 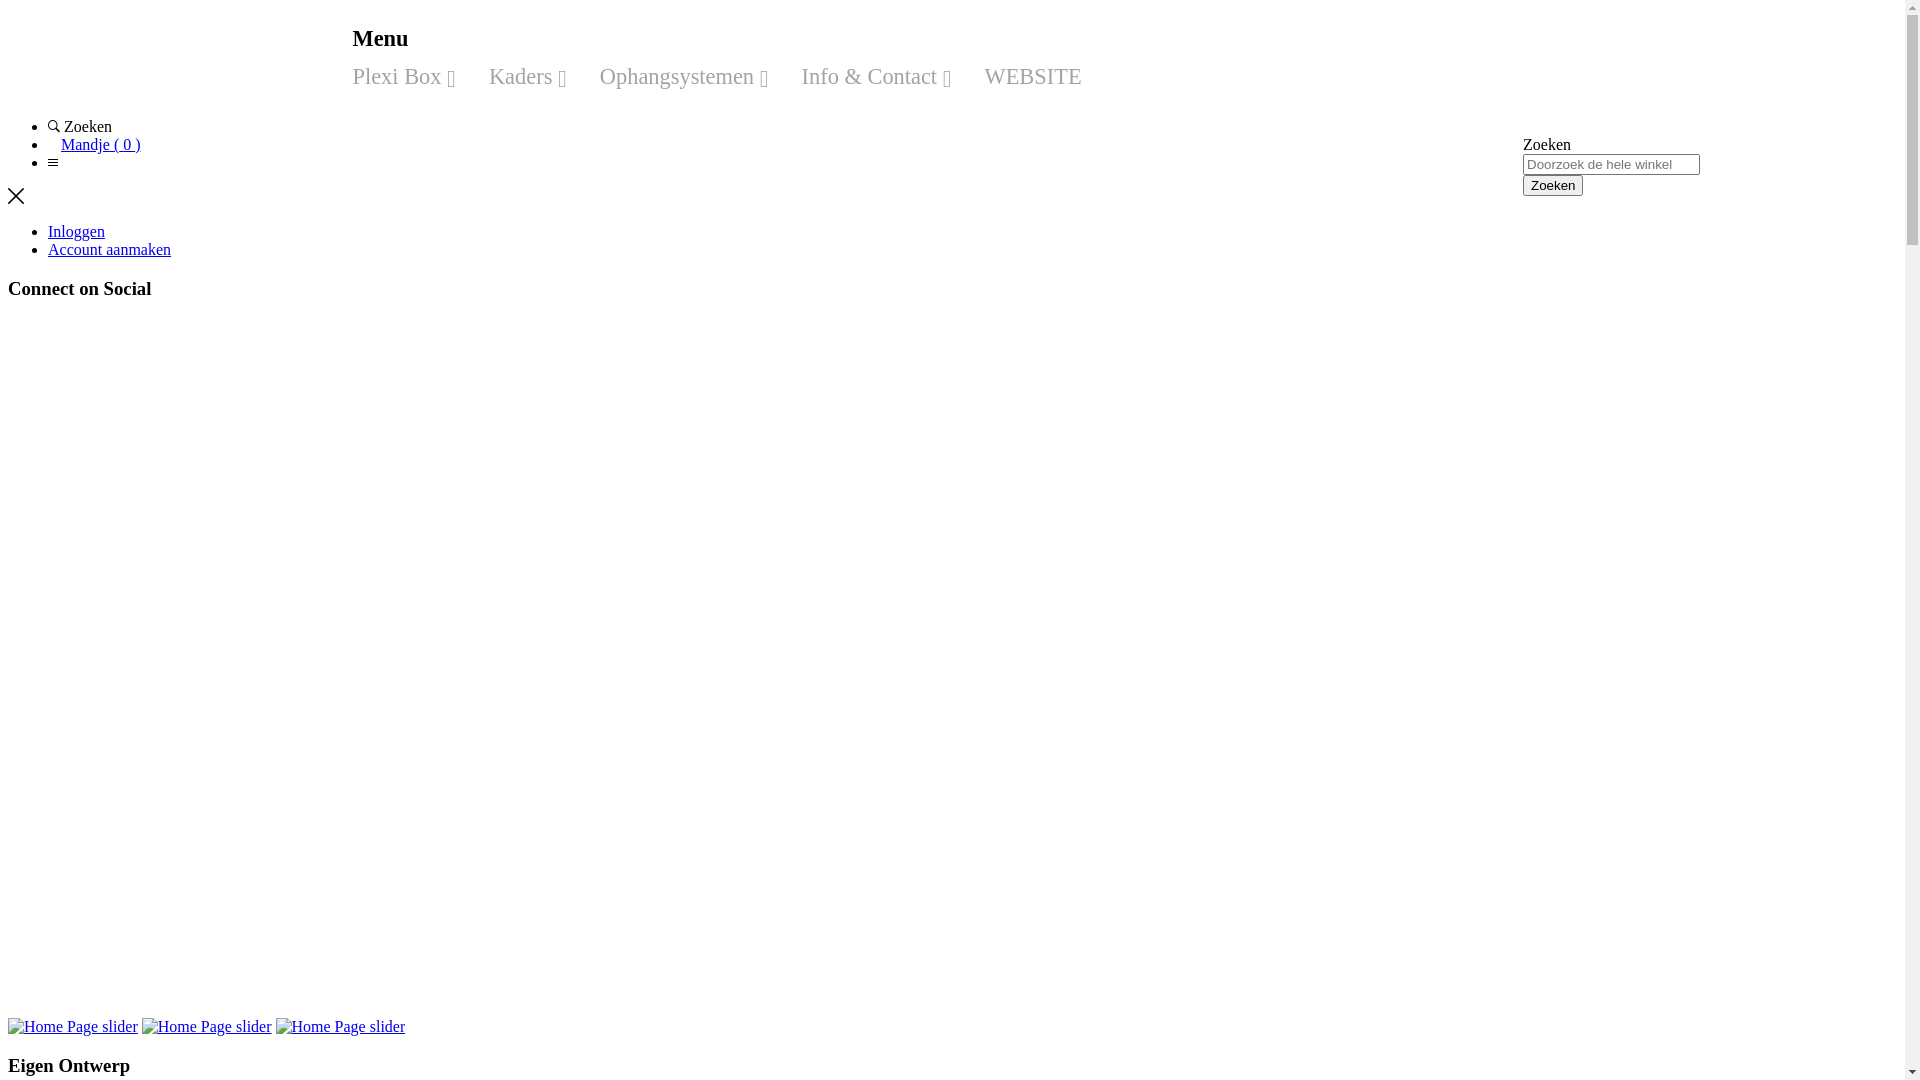 I want to click on Ophangsystemen, so click(x=676, y=77).